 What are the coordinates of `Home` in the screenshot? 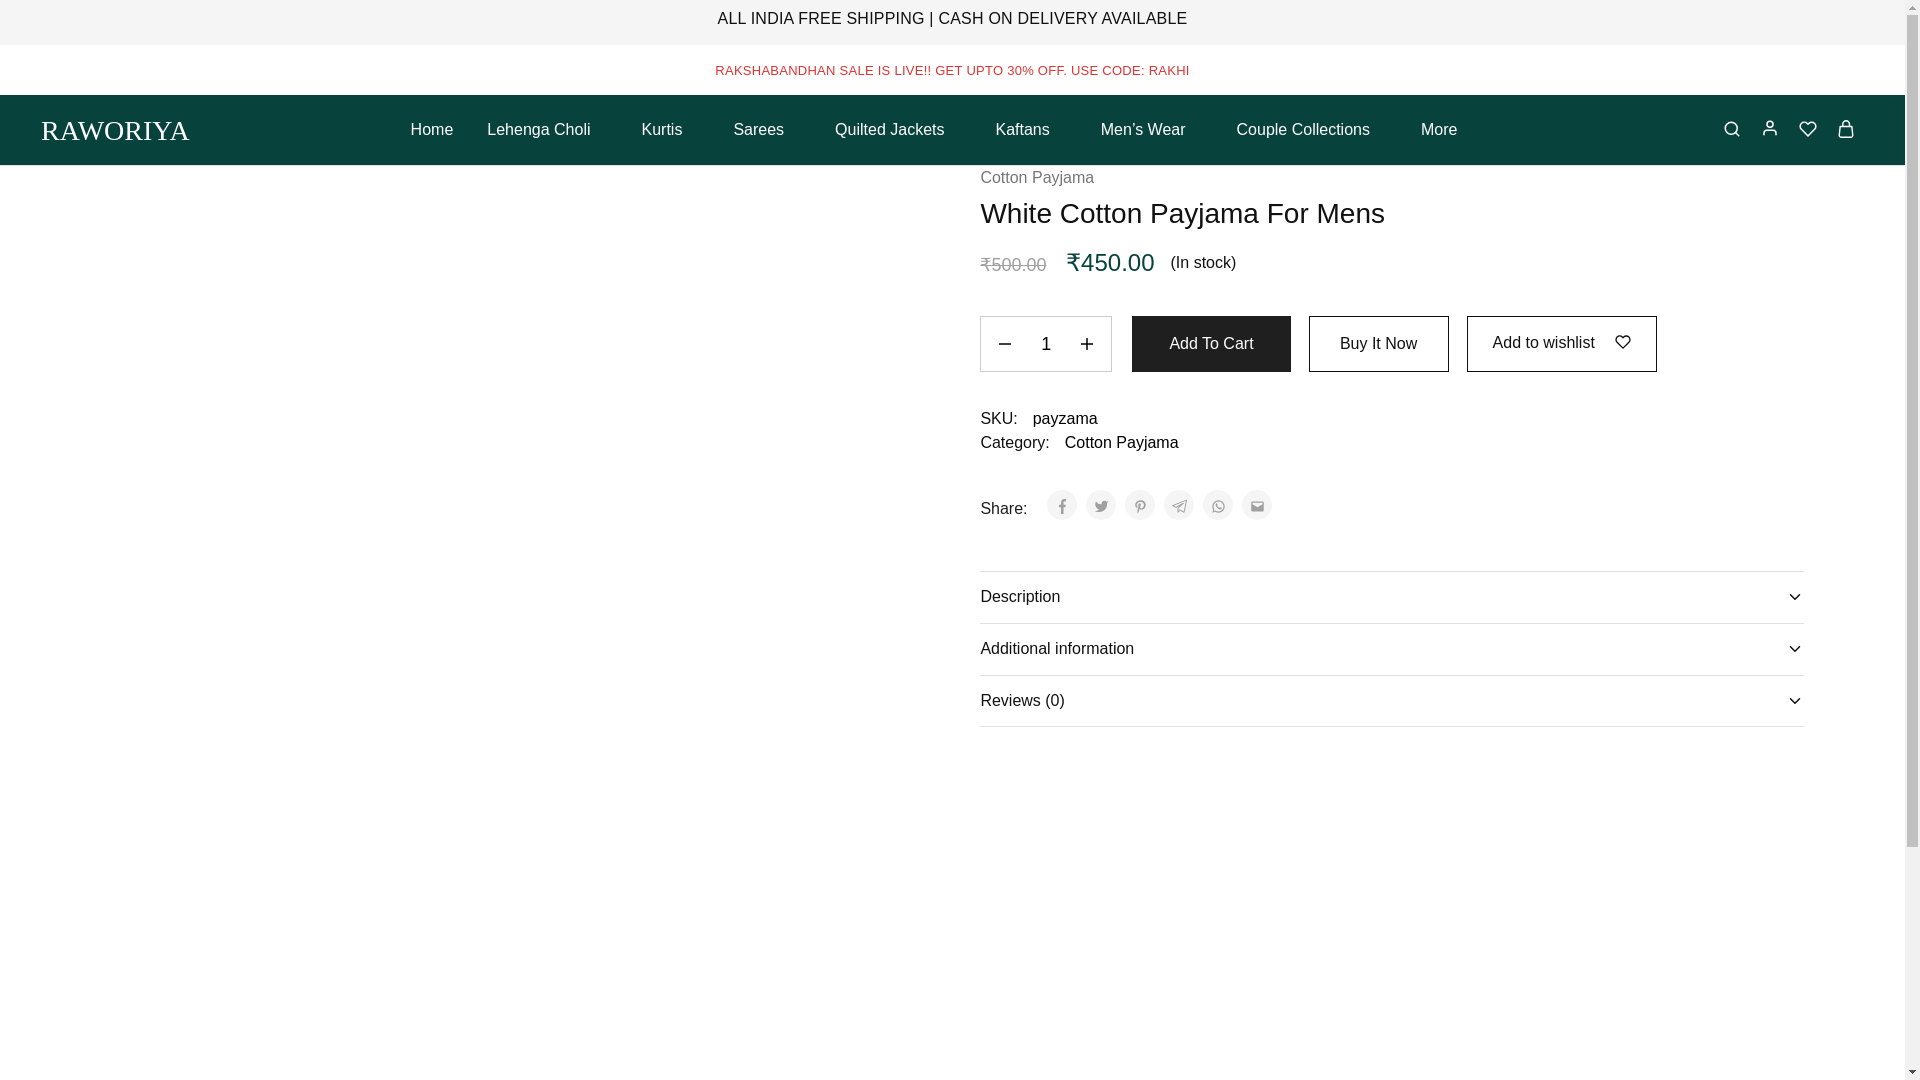 It's located at (432, 130).